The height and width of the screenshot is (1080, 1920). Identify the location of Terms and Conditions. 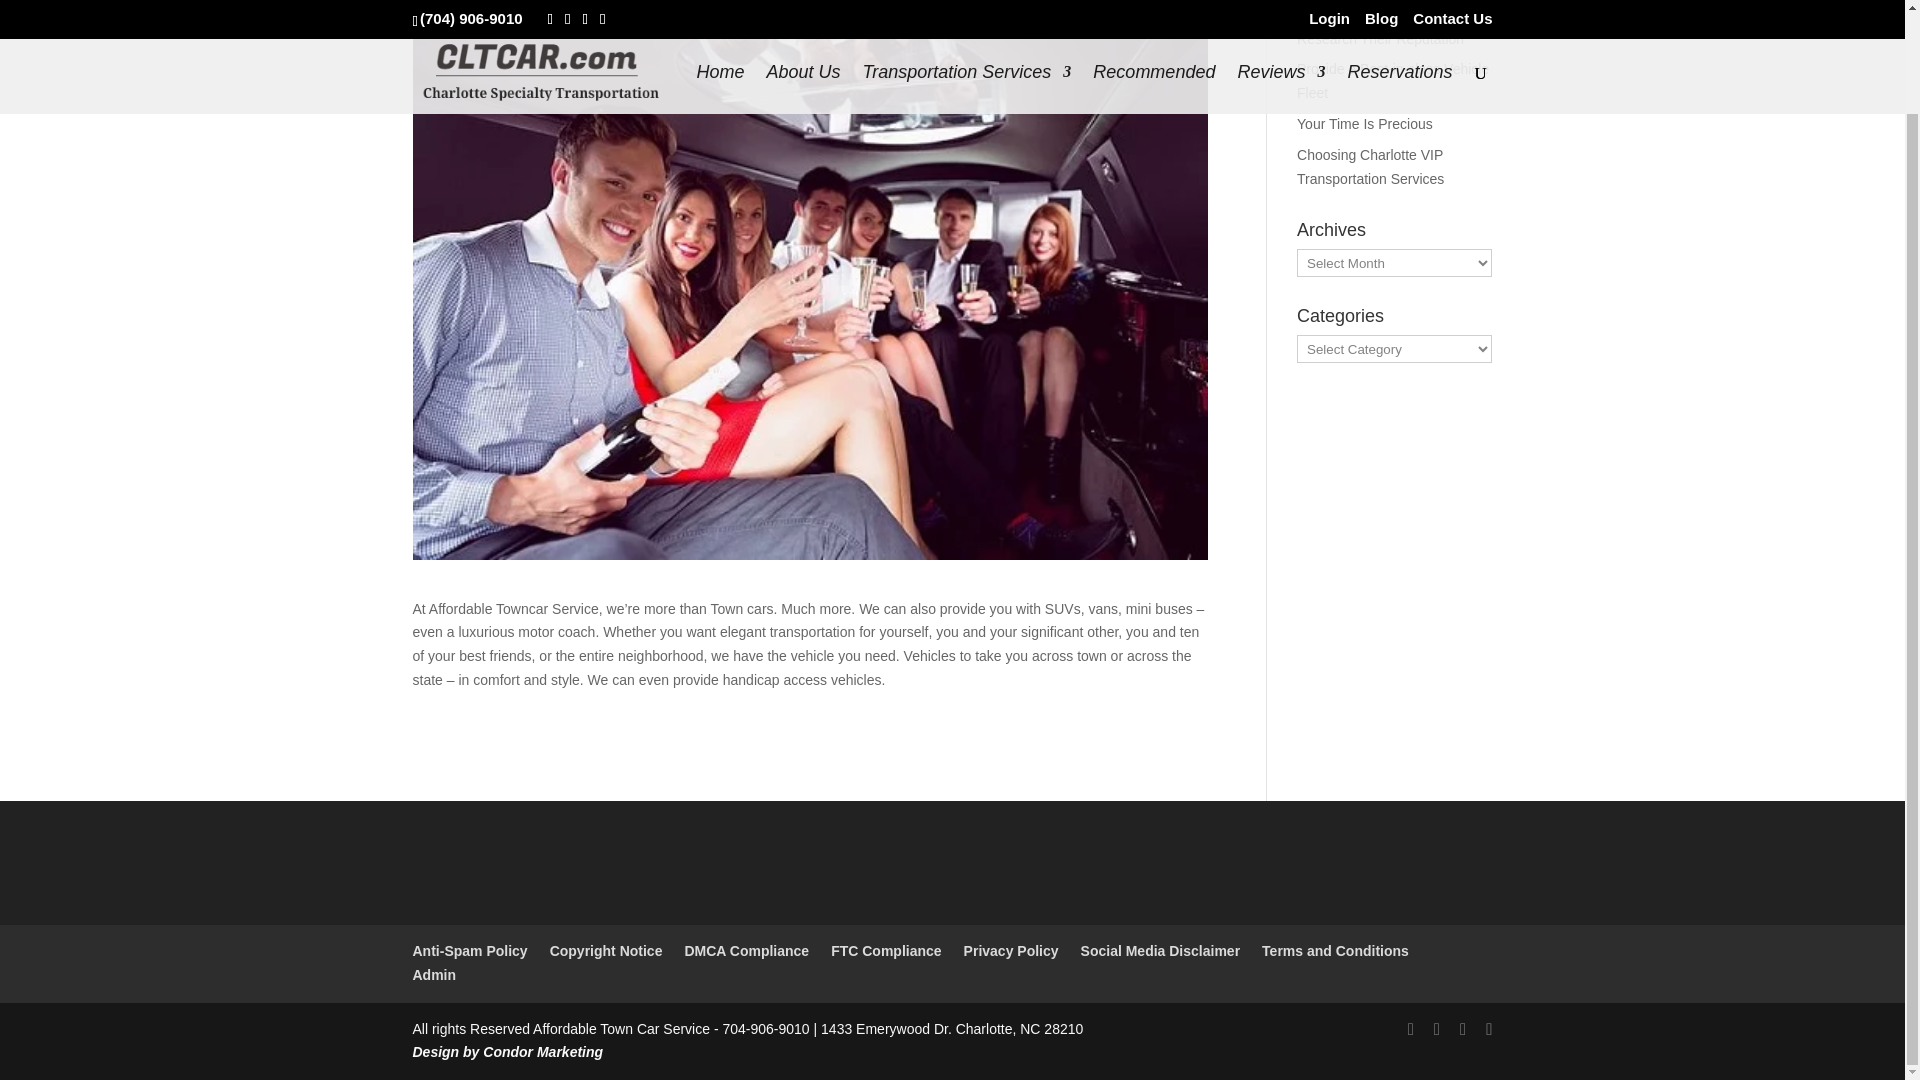
(1335, 950).